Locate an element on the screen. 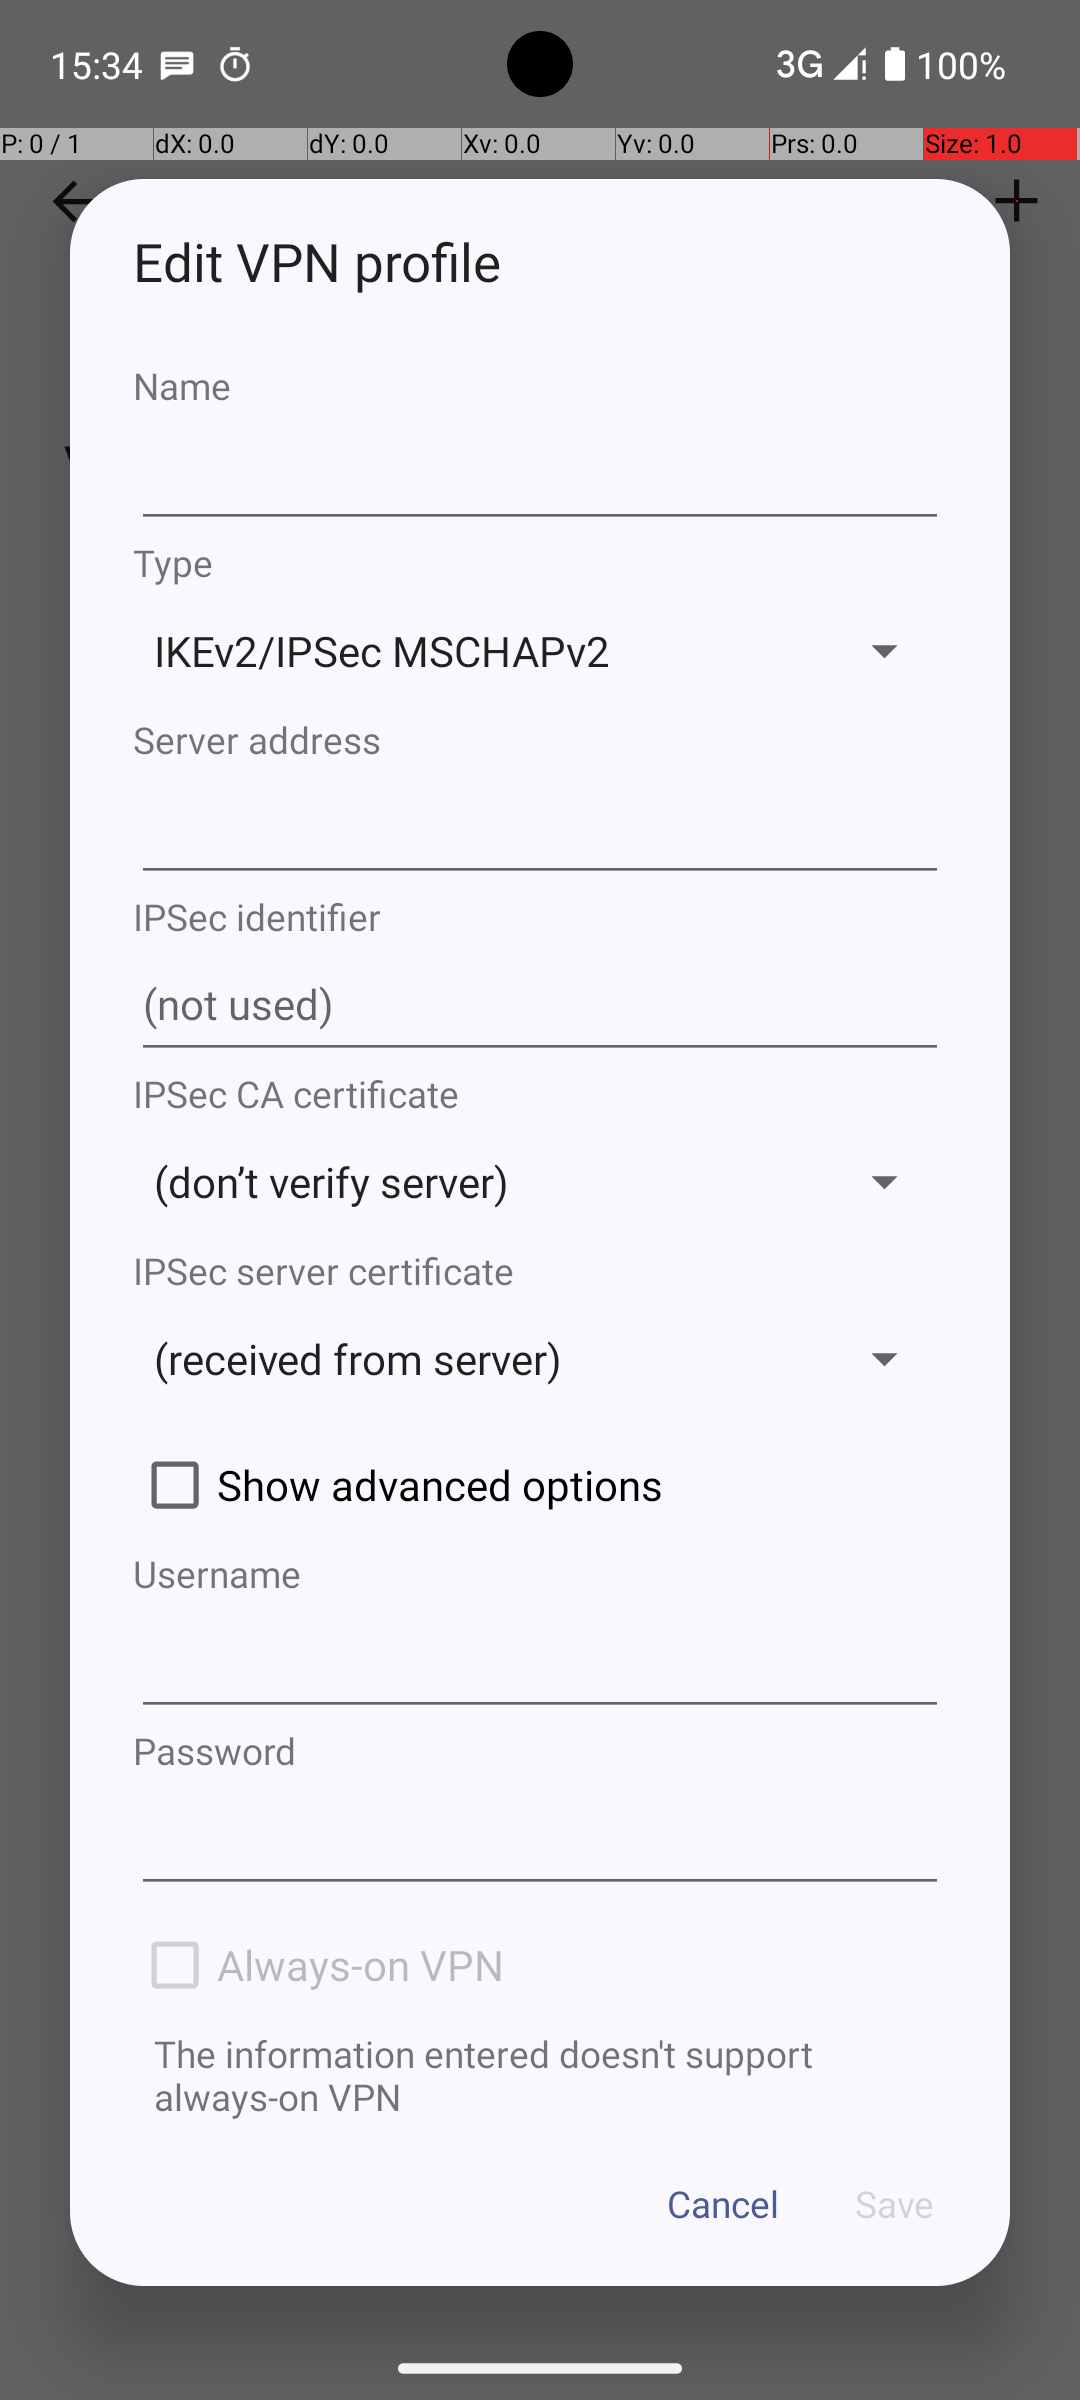  (don’t verify server) is located at coordinates (477, 1182).